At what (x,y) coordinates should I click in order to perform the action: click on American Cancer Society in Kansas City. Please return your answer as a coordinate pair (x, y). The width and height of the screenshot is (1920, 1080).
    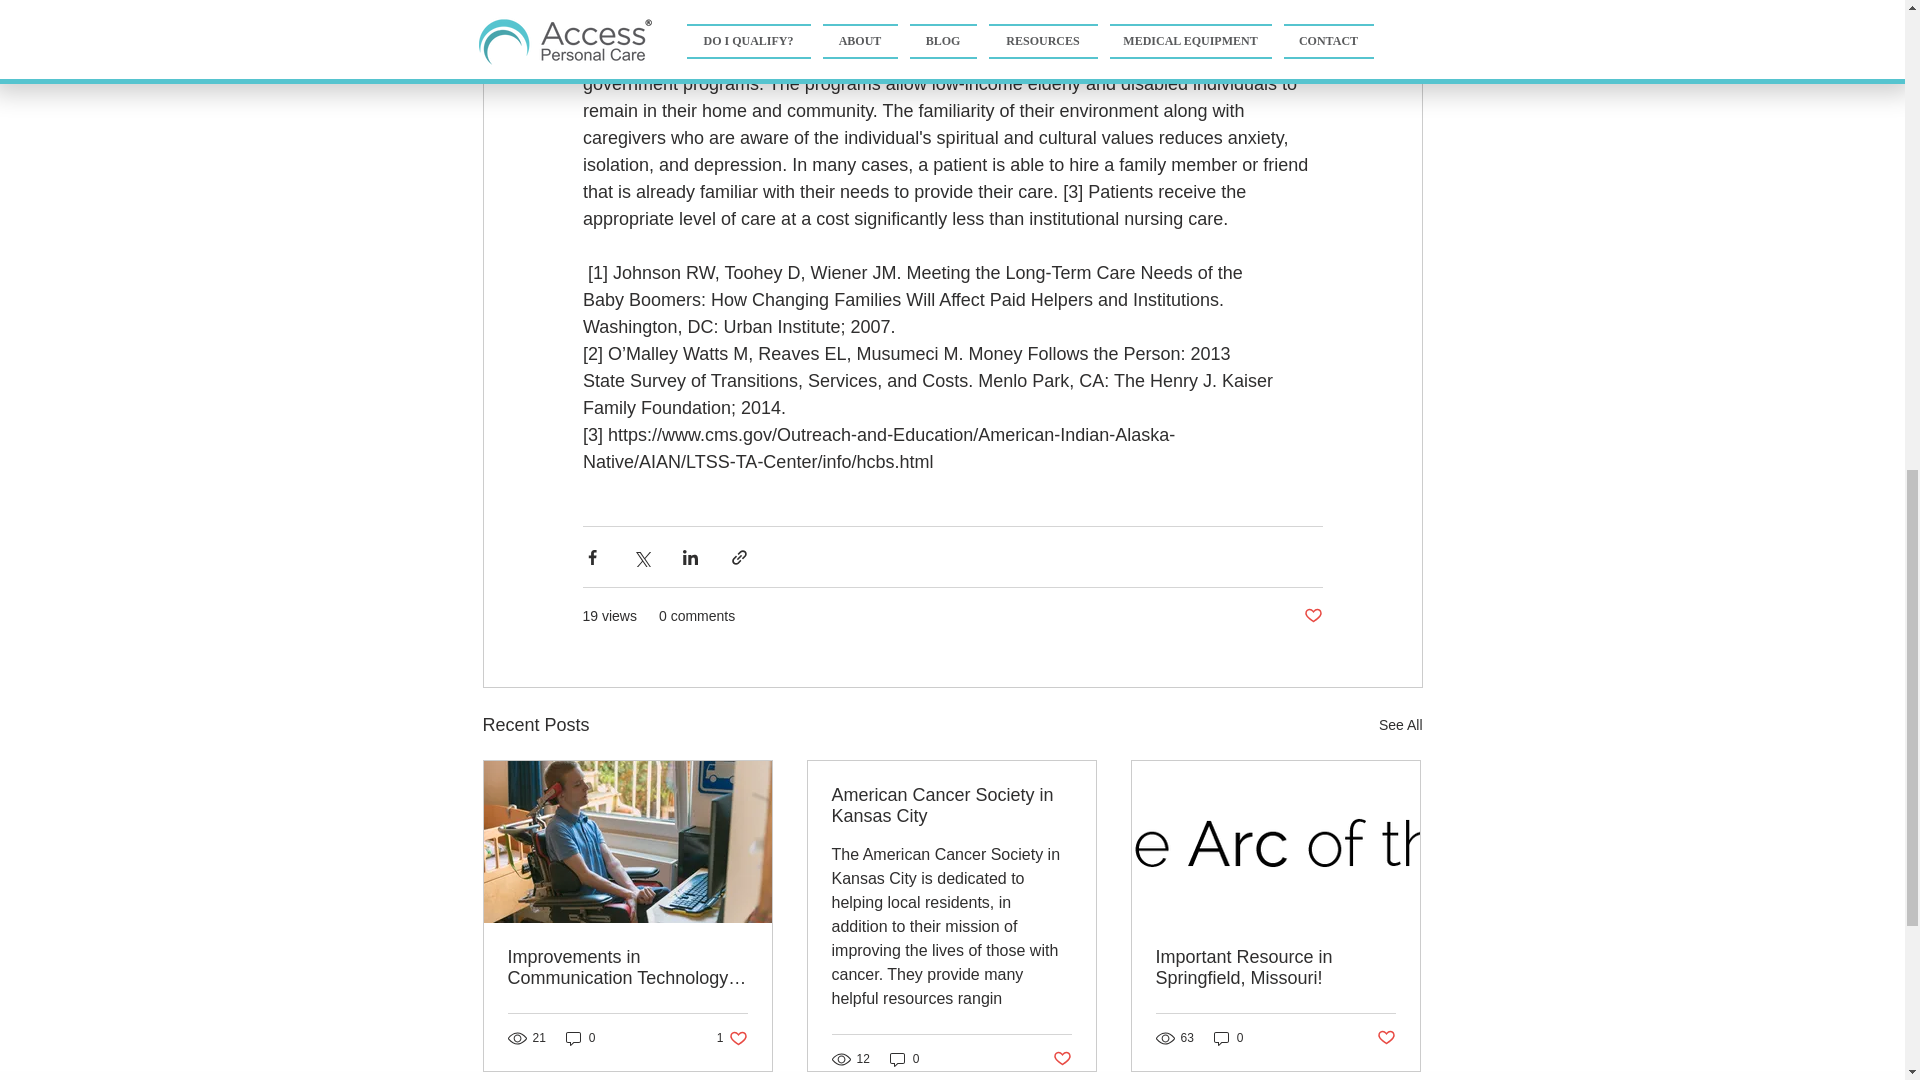
    Looking at the image, I should click on (580, 1037).